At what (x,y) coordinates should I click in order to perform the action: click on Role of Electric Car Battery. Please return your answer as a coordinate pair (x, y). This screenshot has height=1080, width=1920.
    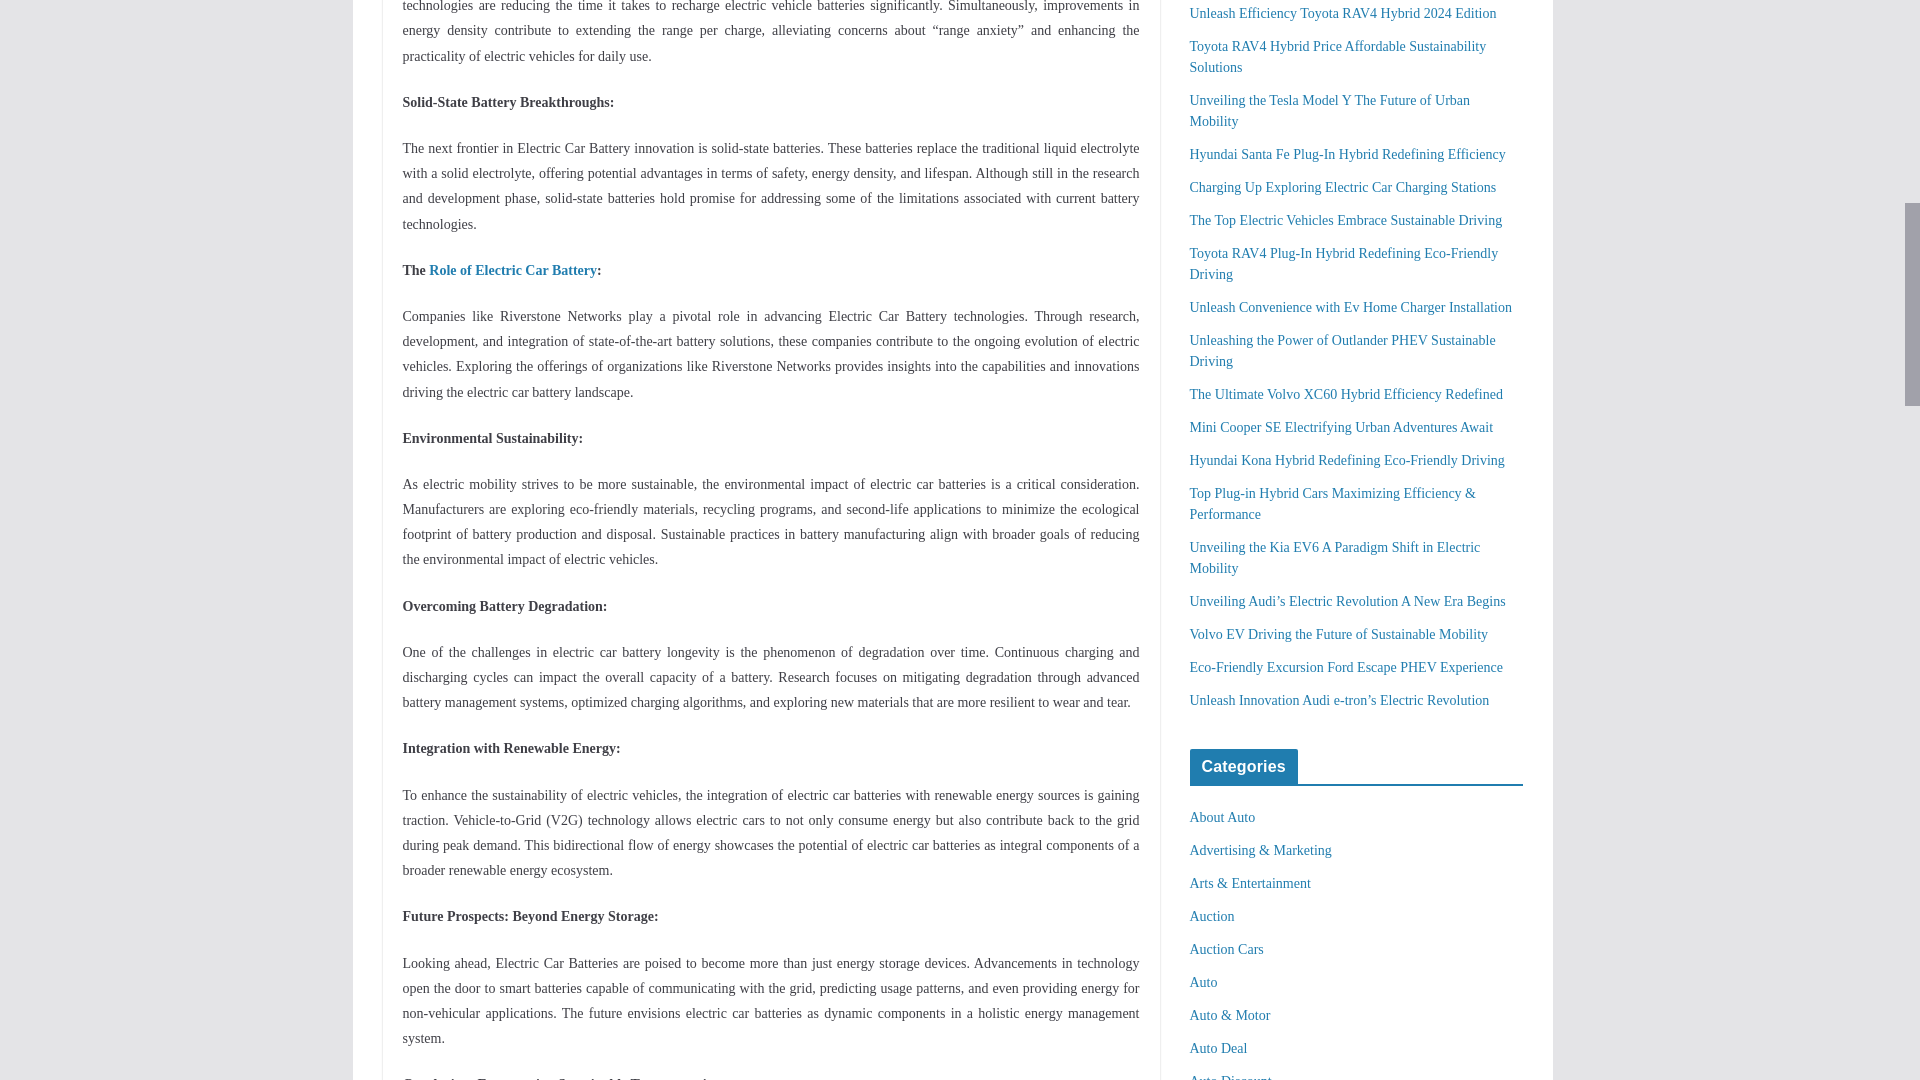
    Looking at the image, I should click on (512, 270).